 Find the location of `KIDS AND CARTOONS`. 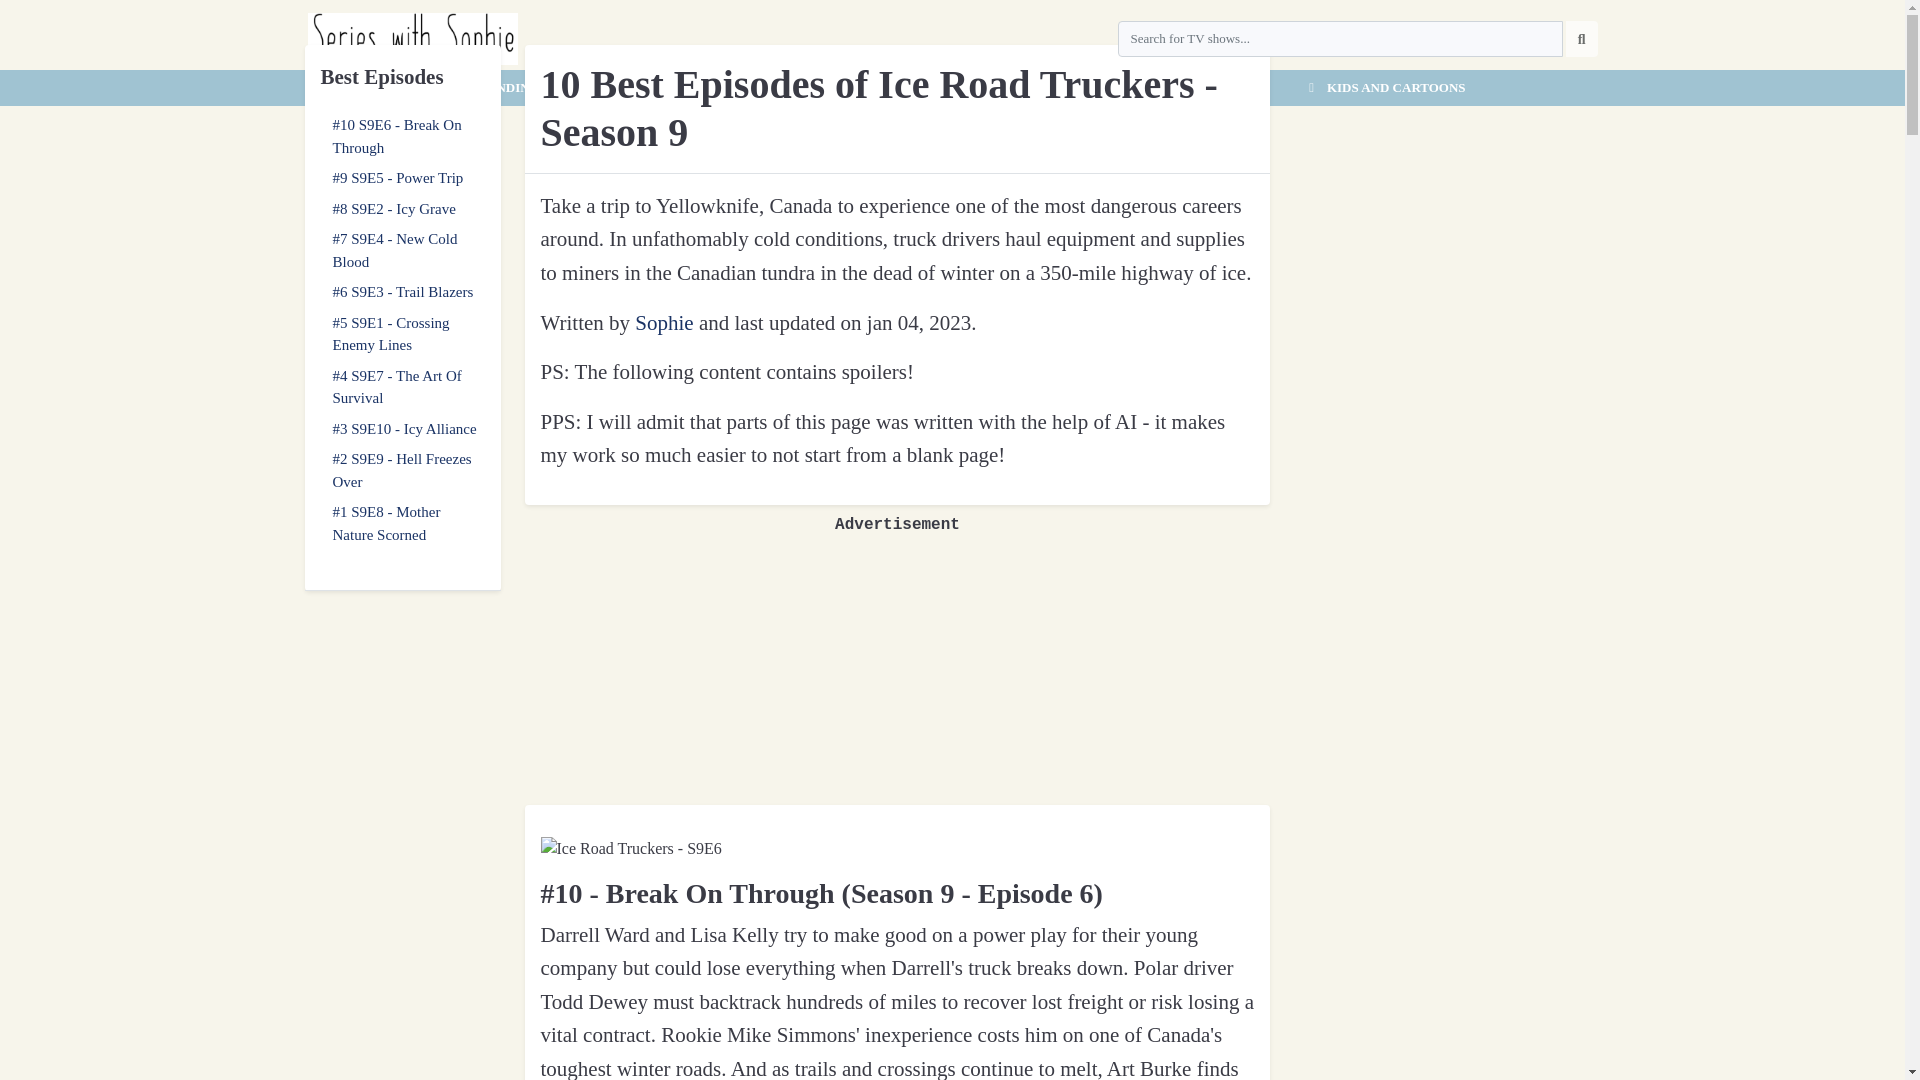

KIDS AND CARTOONS is located at coordinates (1383, 88).